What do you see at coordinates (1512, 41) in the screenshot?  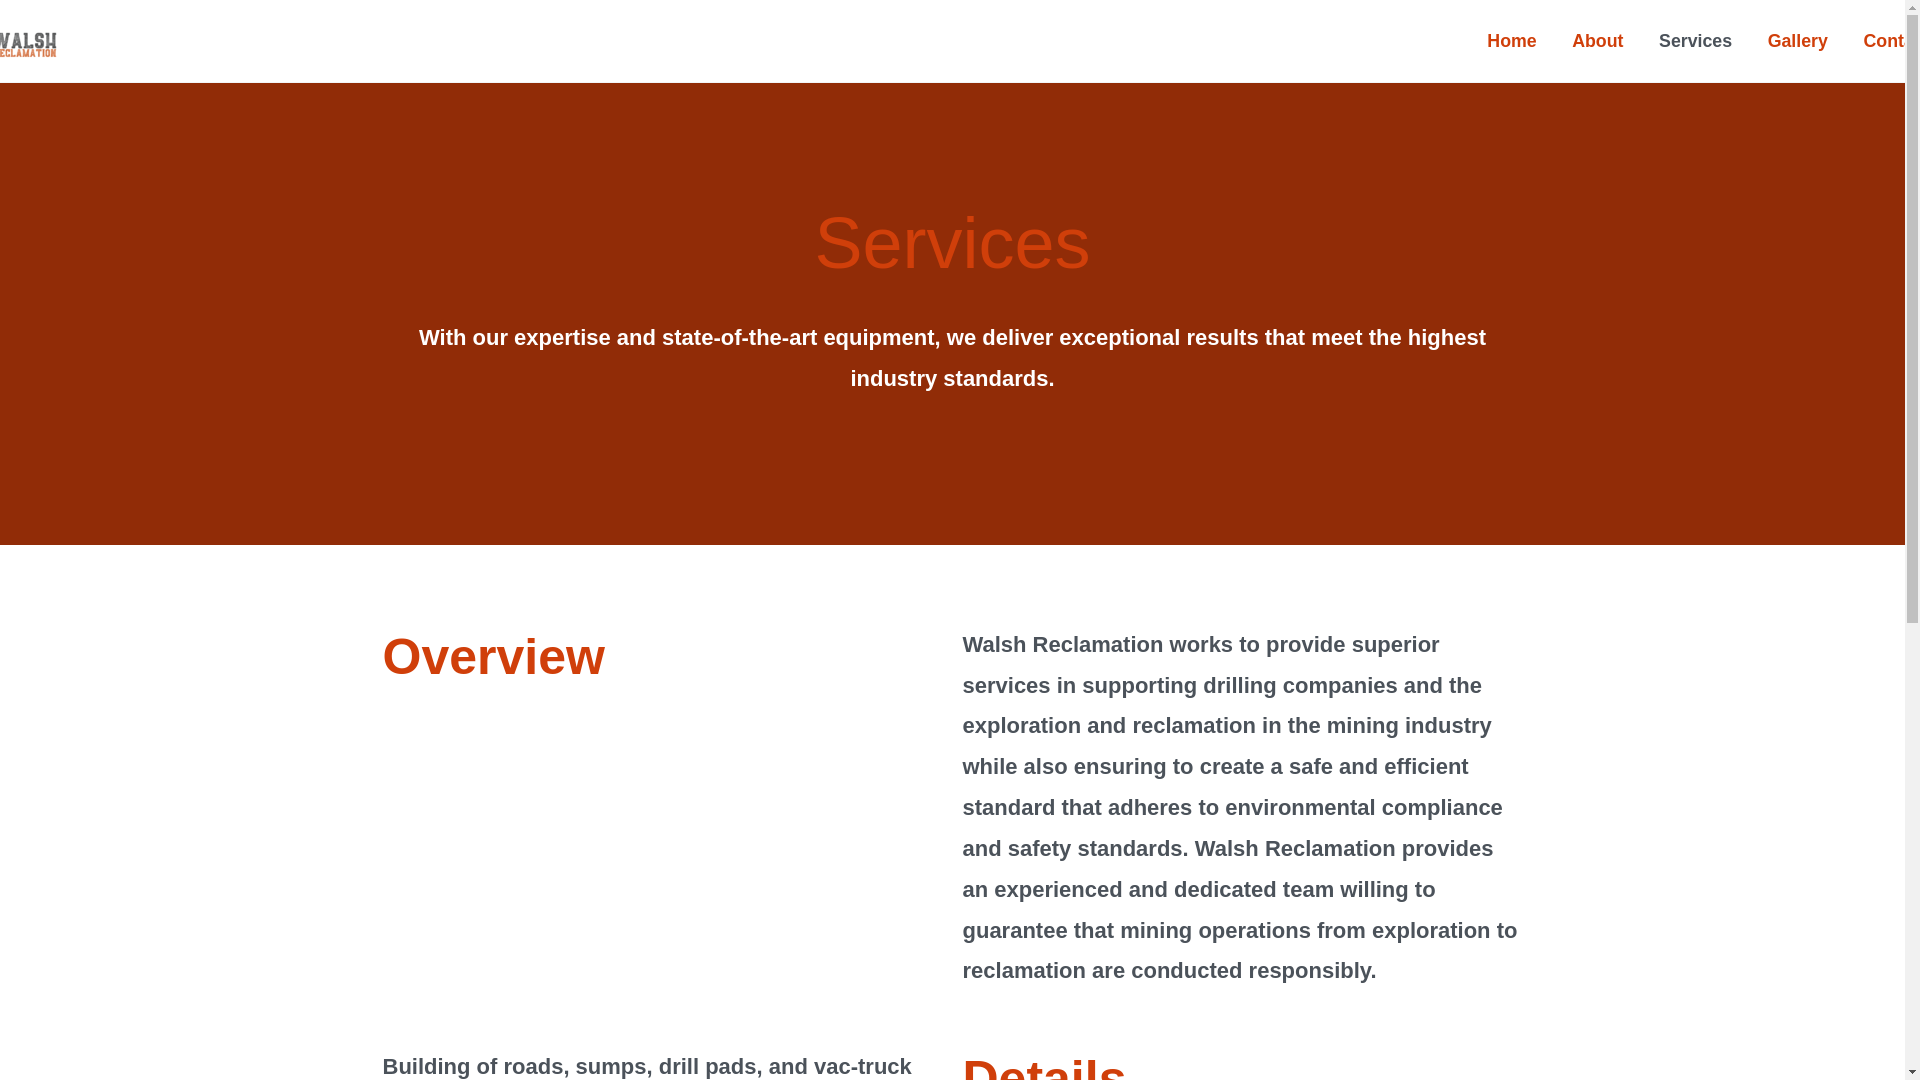 I see `Home` at bounding box center [1512, 41].